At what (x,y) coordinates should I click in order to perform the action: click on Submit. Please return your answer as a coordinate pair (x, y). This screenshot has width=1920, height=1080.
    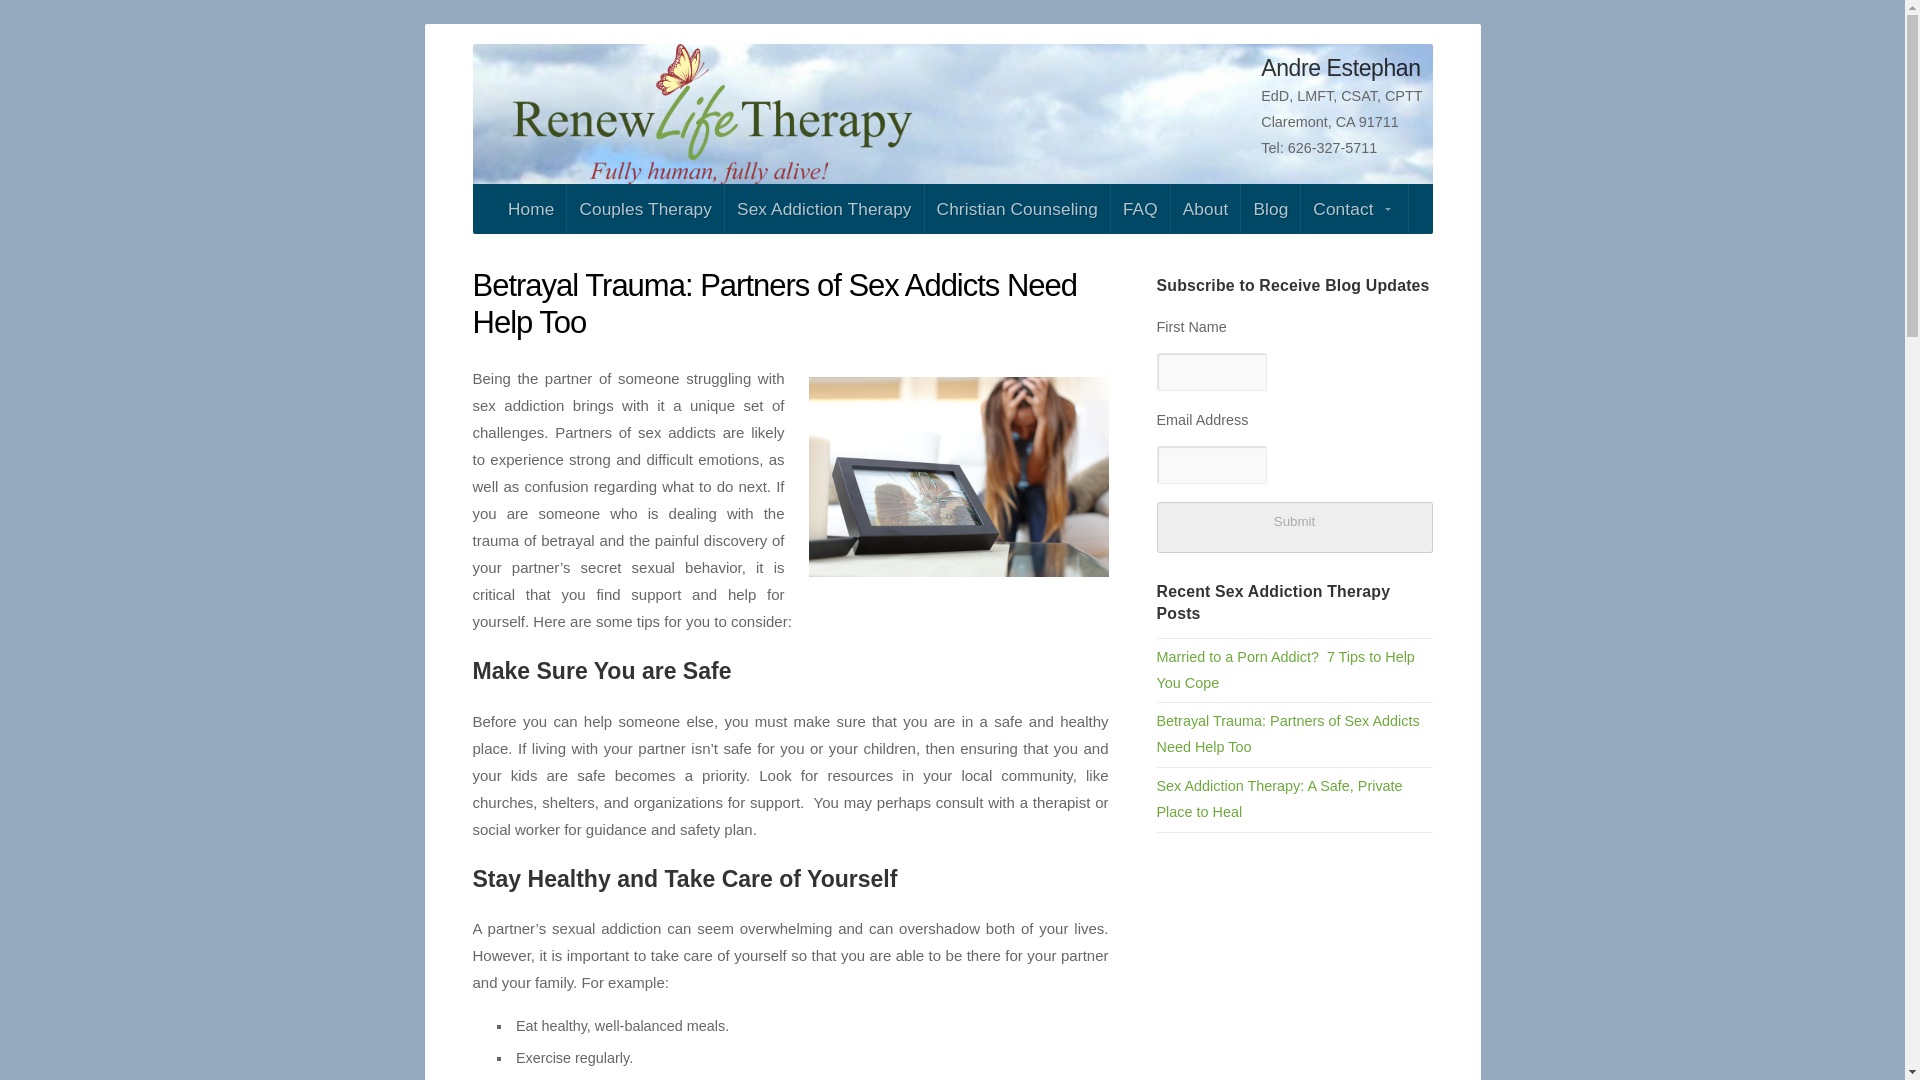
    Looking at the image, I should click on (1294, 527).